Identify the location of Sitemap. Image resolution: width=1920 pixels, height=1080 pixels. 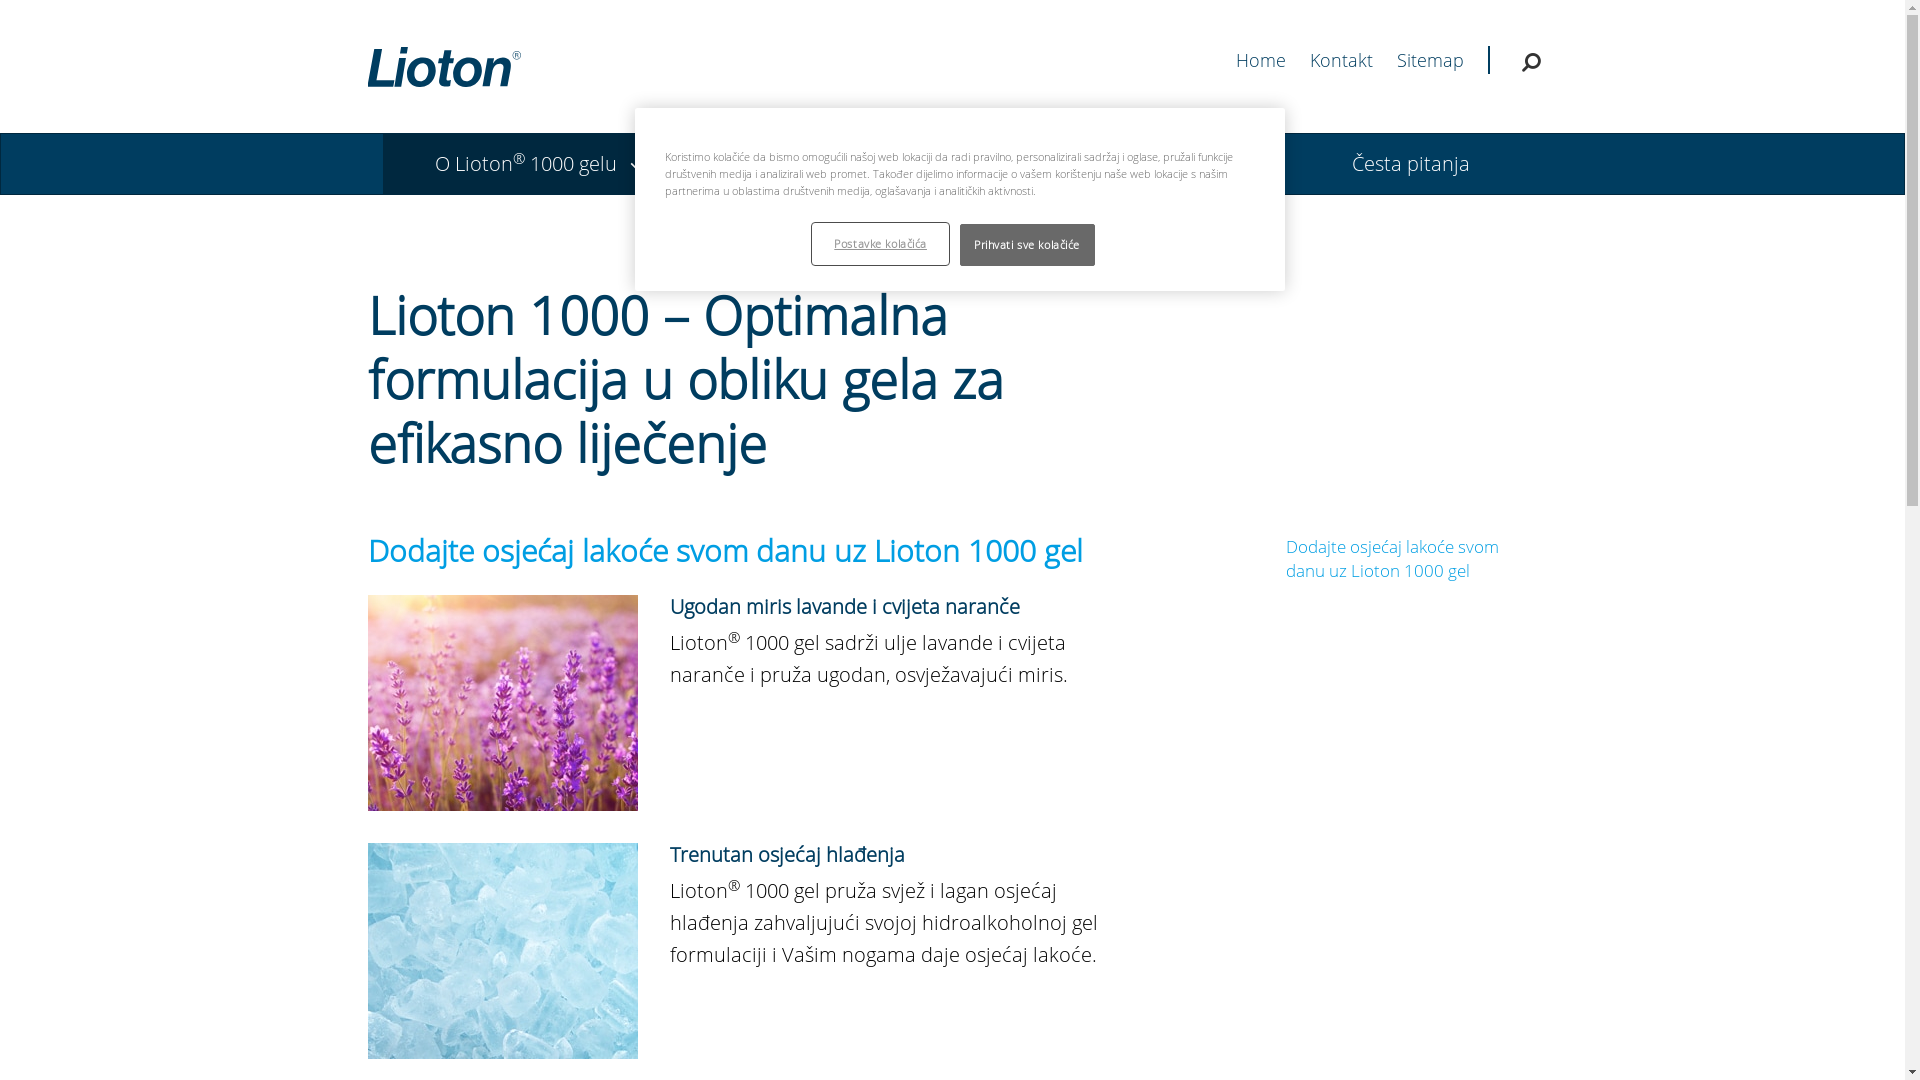
(1436, 60).